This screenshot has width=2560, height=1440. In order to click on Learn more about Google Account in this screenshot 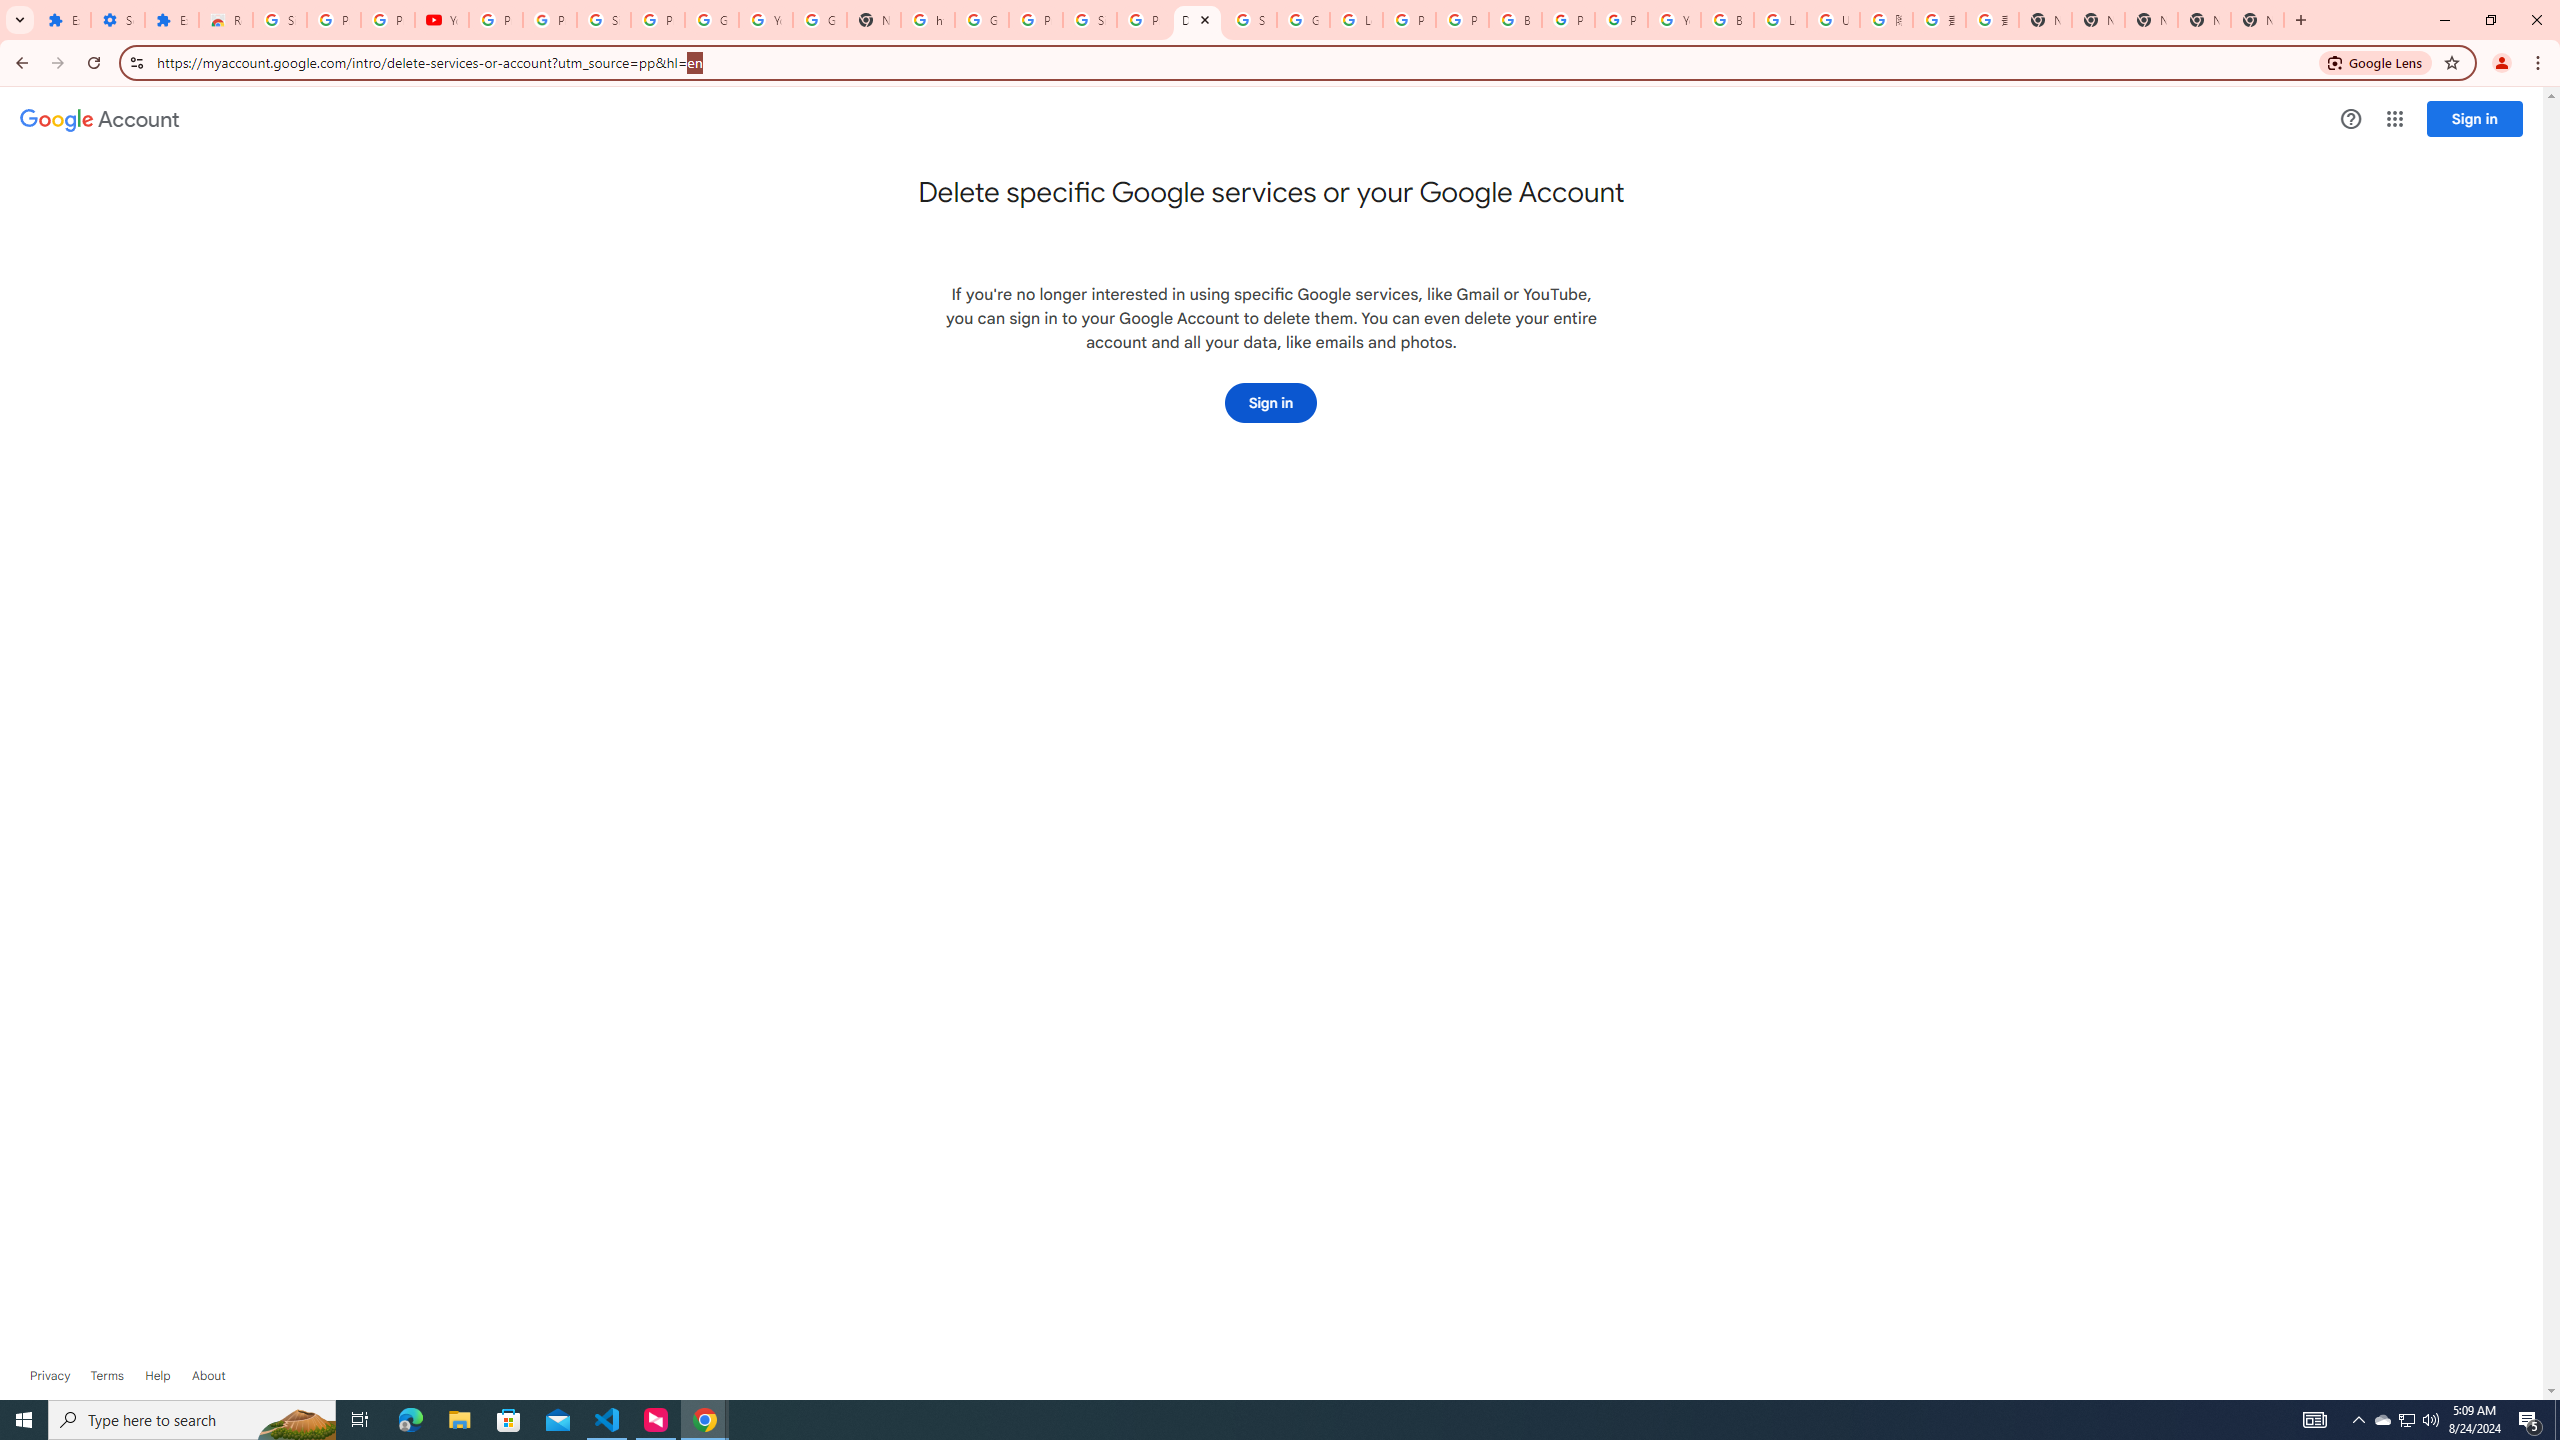, I will do `click(208, 1376)`.